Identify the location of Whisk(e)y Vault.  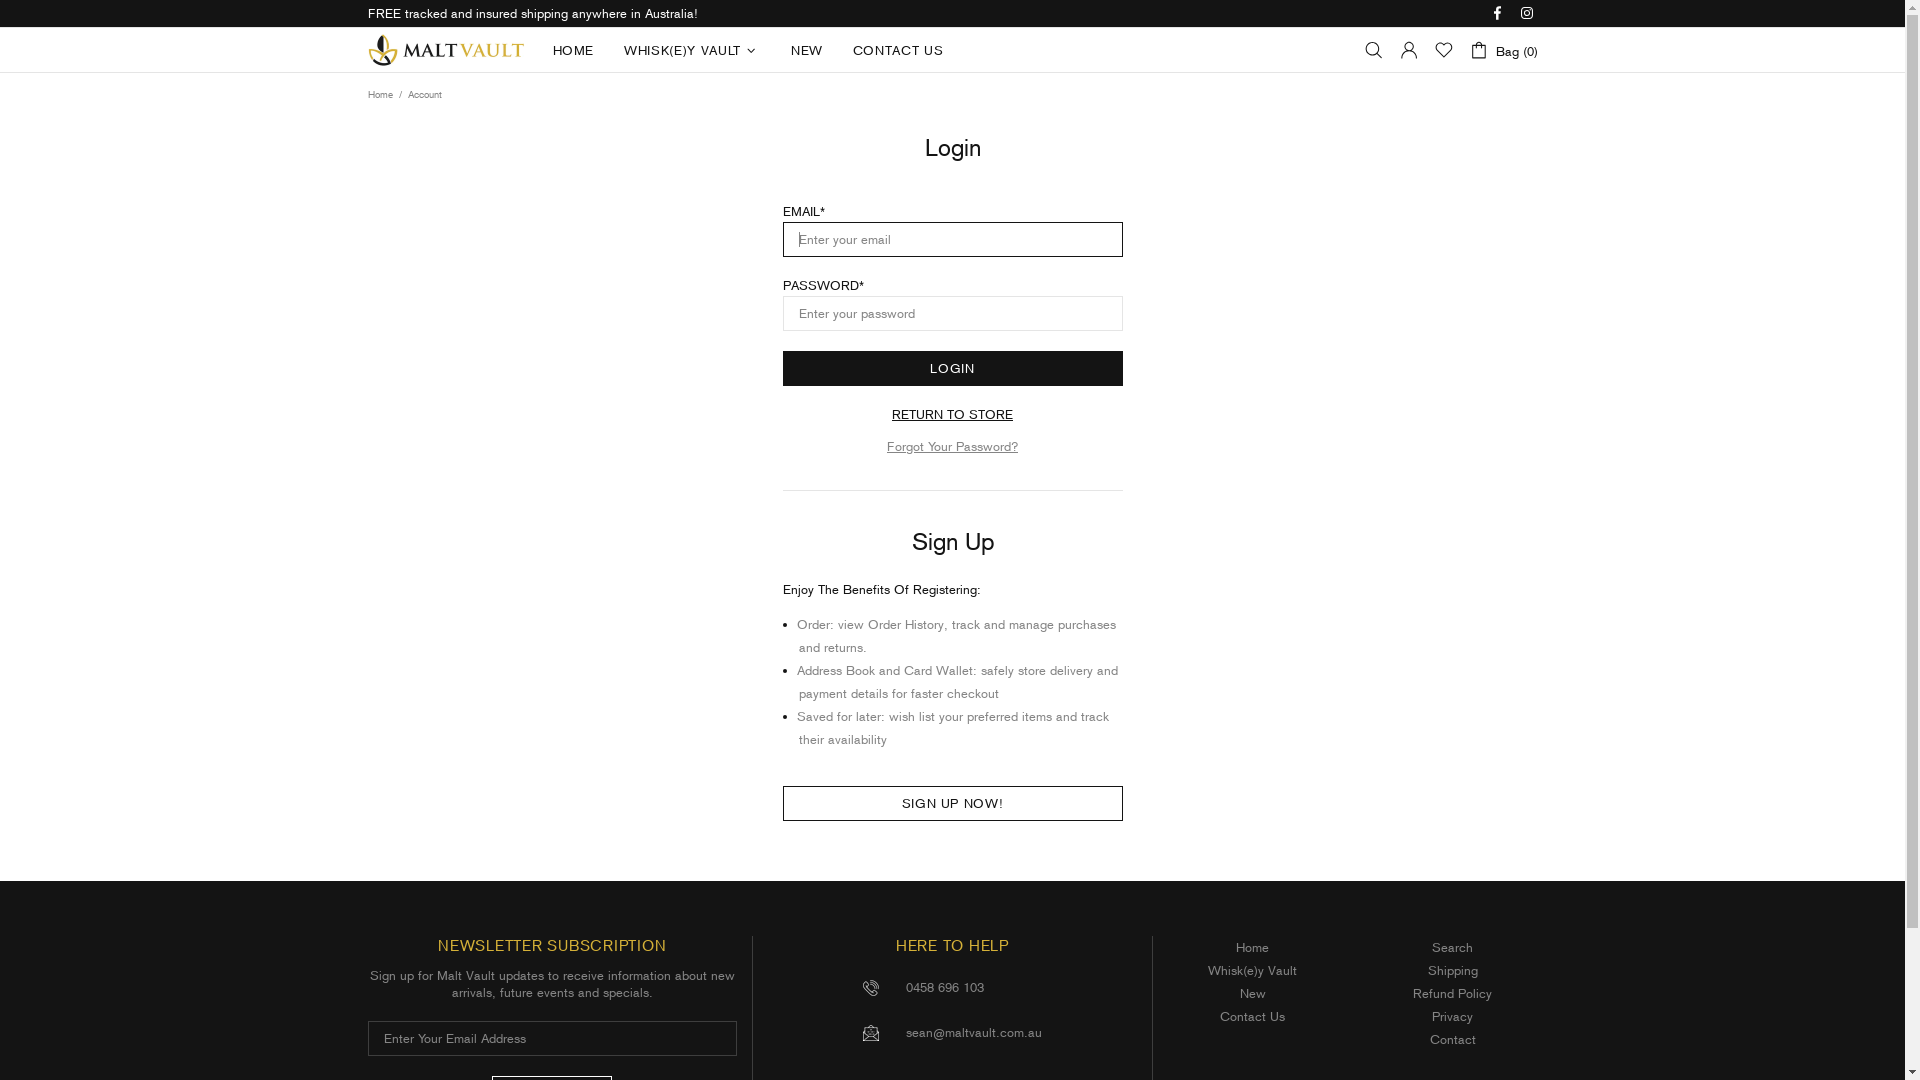
(1252, 970).